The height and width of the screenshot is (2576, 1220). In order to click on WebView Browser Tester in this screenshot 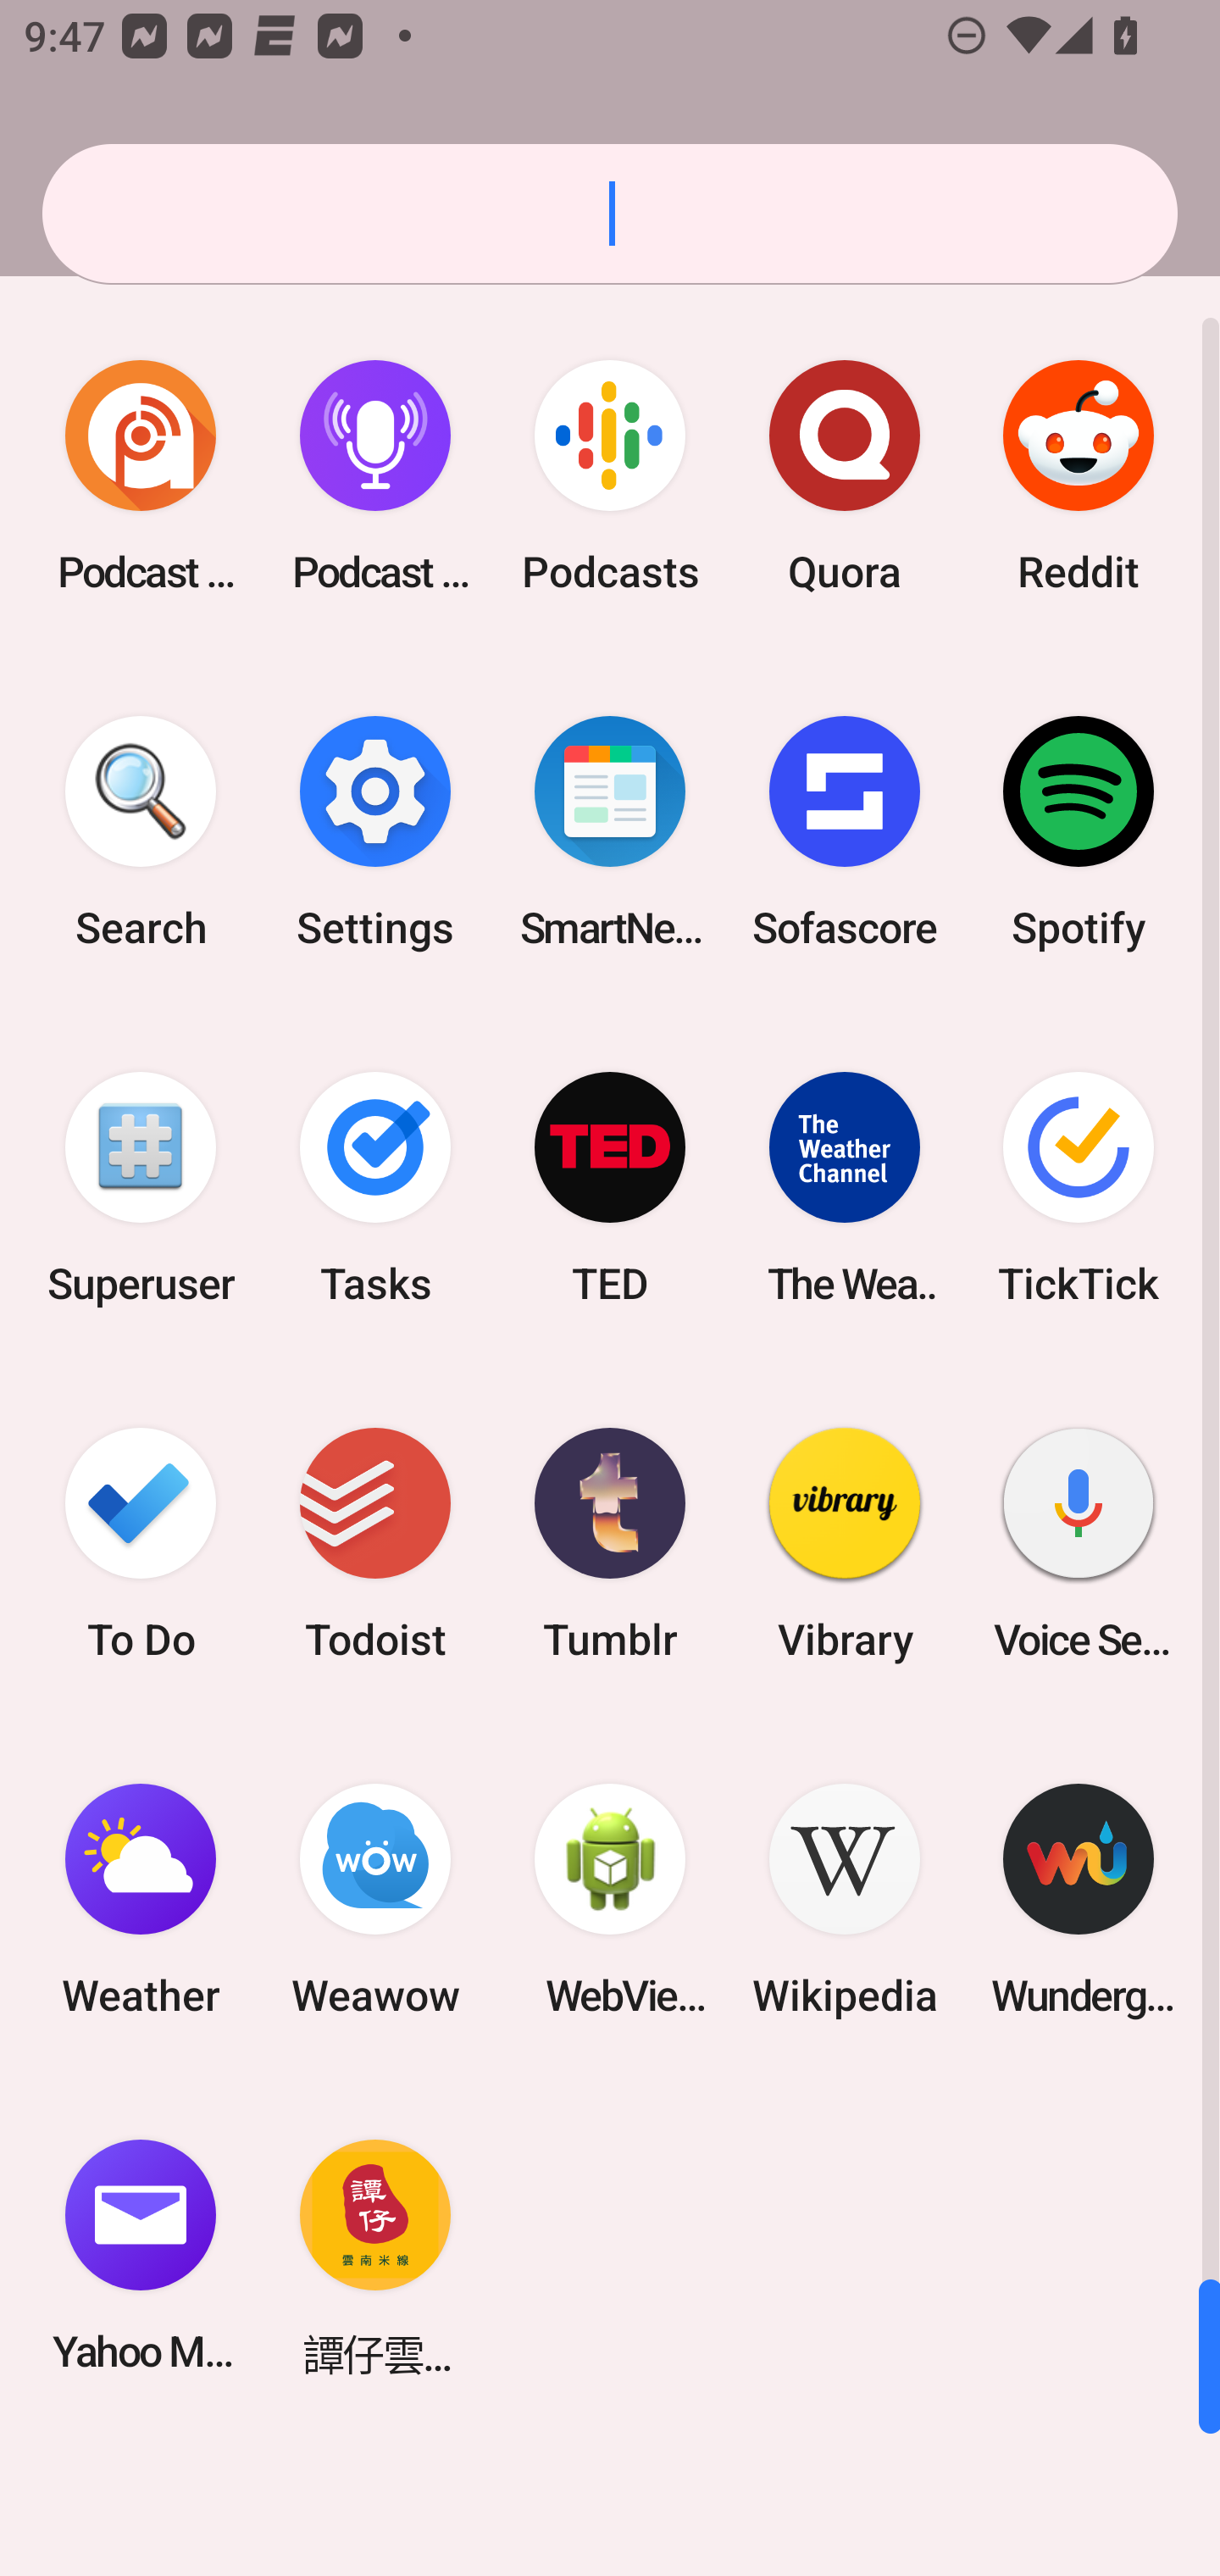, I will do `click(610, 1900)`.